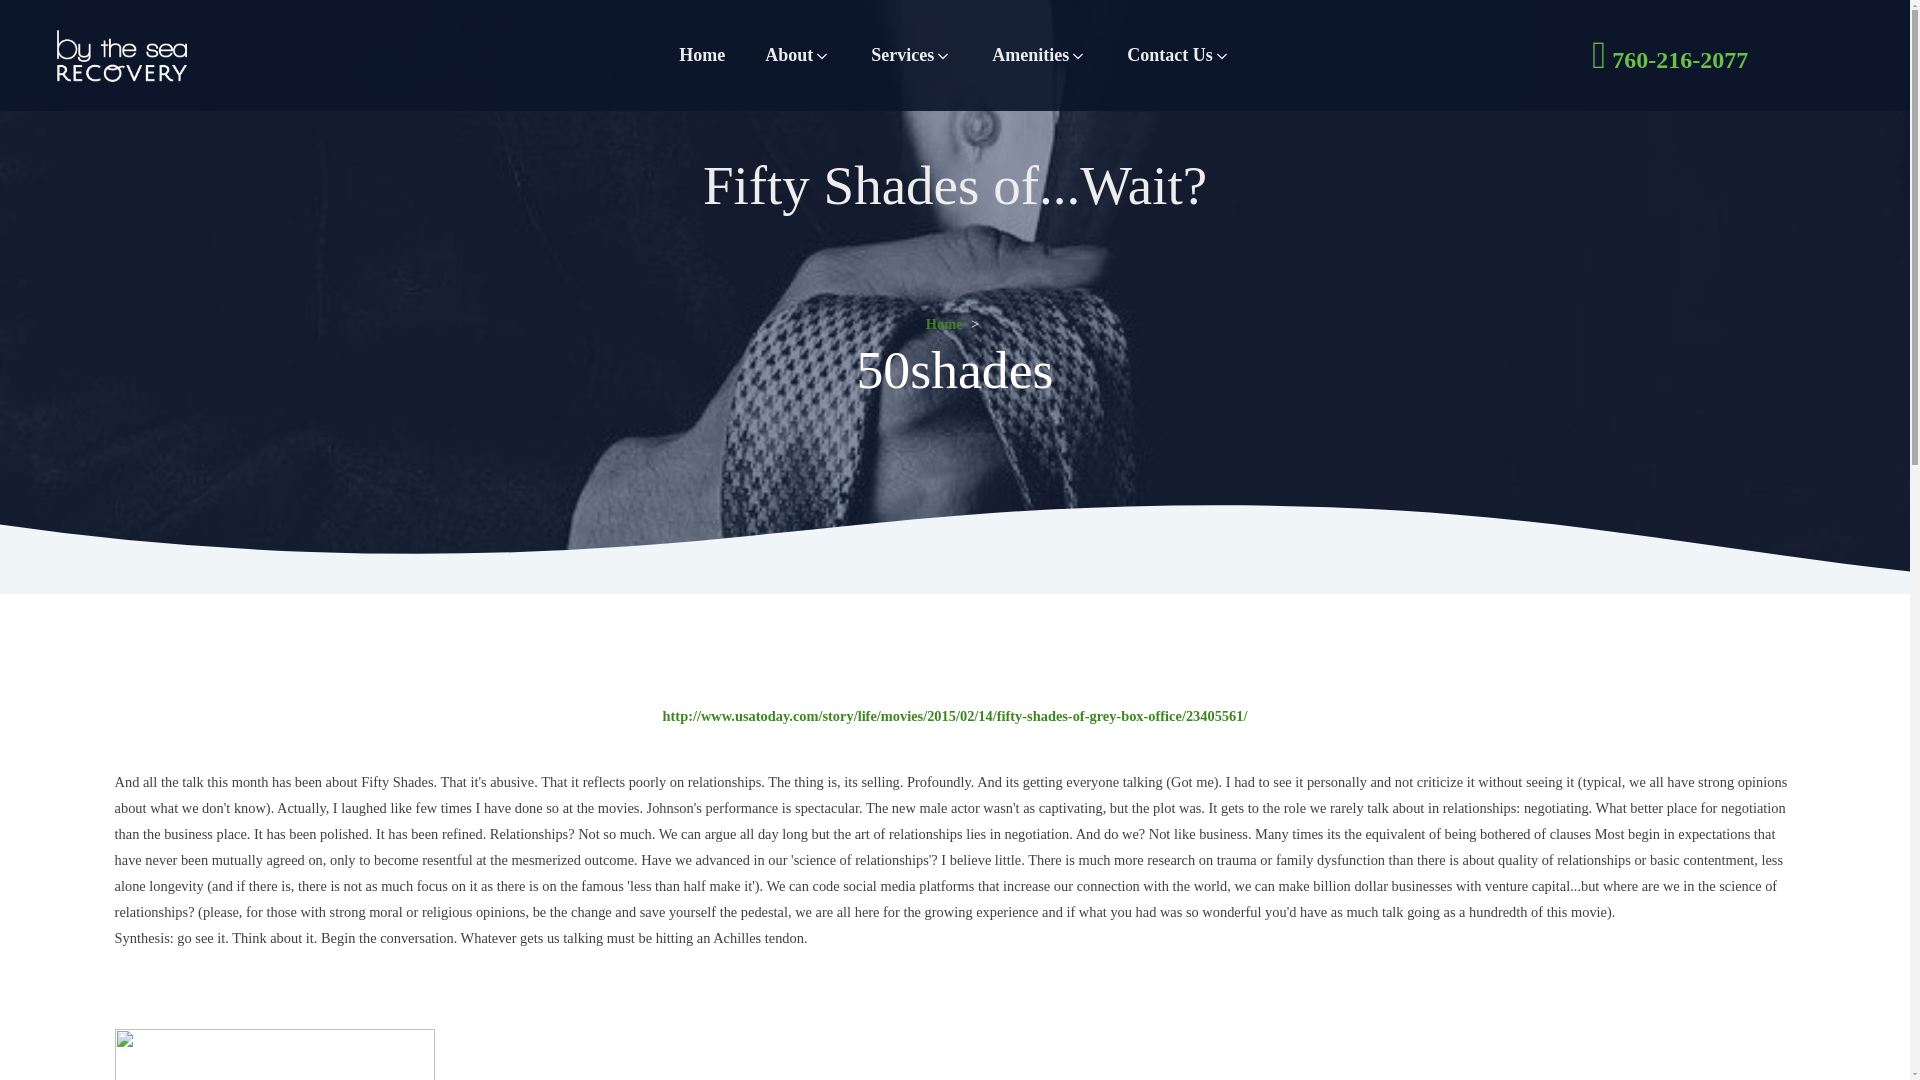  What do you see at coordinates (1179, 54) in the screenshot?
I see `Contact Us` at bounding box center [1179, 54].